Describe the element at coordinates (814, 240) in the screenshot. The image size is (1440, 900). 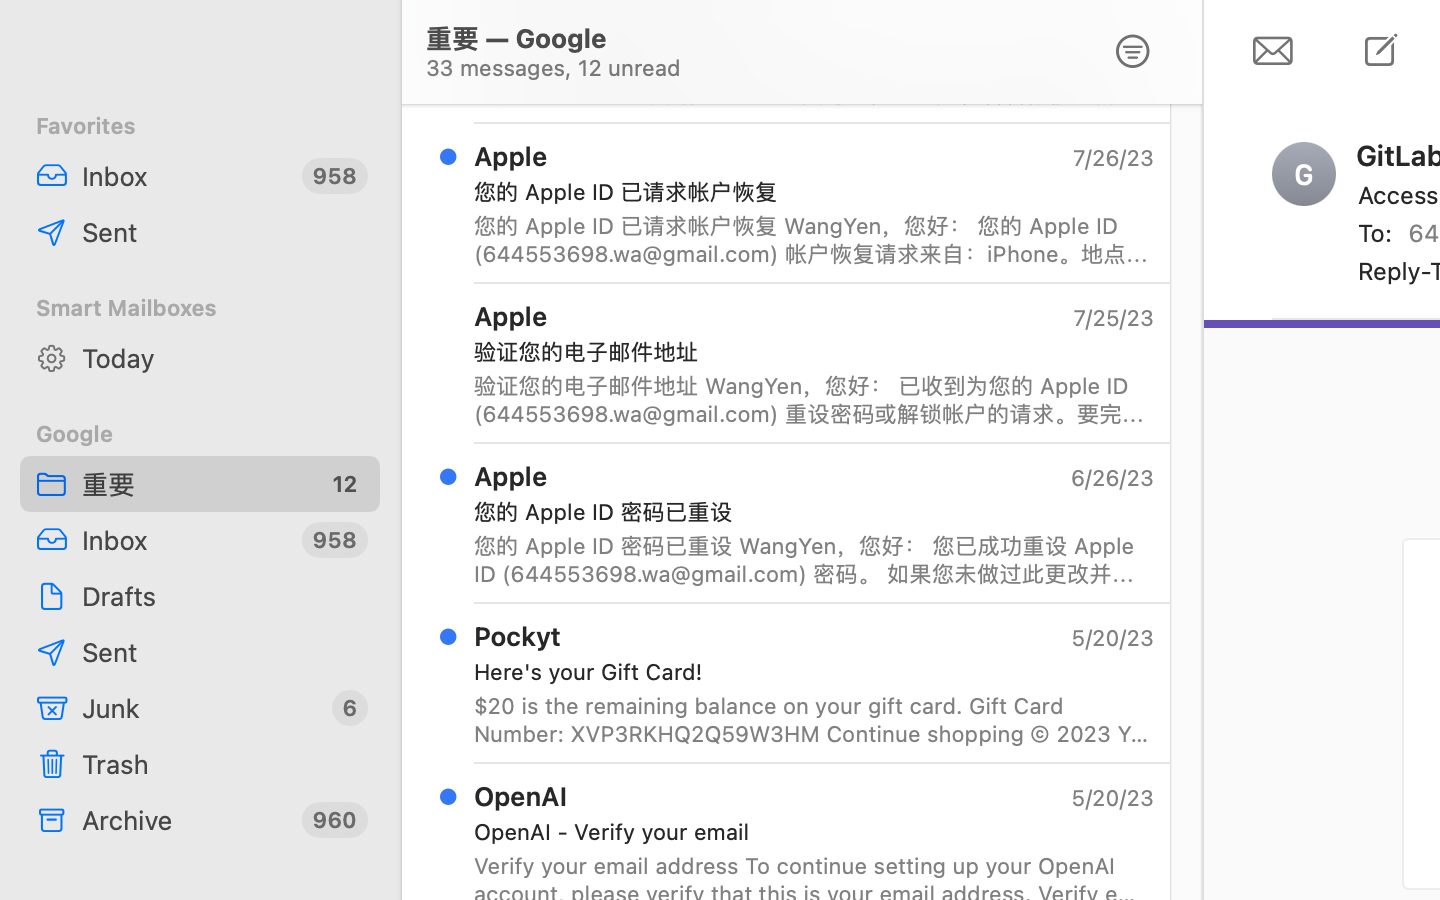
I see `您的 Apple ID 已请求帐户恢复 WangYen，您好： 您的 Apple ID (644553698.wa@gmail.com) 帐户恢复请求来自：iPhone。地点大概位置：Tianjin, TJ。提出时间：2023年7月25日下午12:16:33 GMT+8。提供的联系电话号码：+86 159 0032 4640。 当您的帐户于2023年8月8日下午12:16:33 GMT+8 准备好进行恢复时，此电话号码将会收到短信或语音来电。有关帐户的最新状态，或者您想提供更多信息以帮助帐户恢复，请访问 https://iforgot.apple.com 如果您没有提出此请求，或者对上述信息不知情，您需要立即取消帐户恢复以保证帐户安全。 此致 Apple 支持 Apple ID | 支持 | 隐私政策 Copyright © 2023 One Apple Park Way, Cupertino, CA 95014, United States‎ 保留所有权利。` at that location.